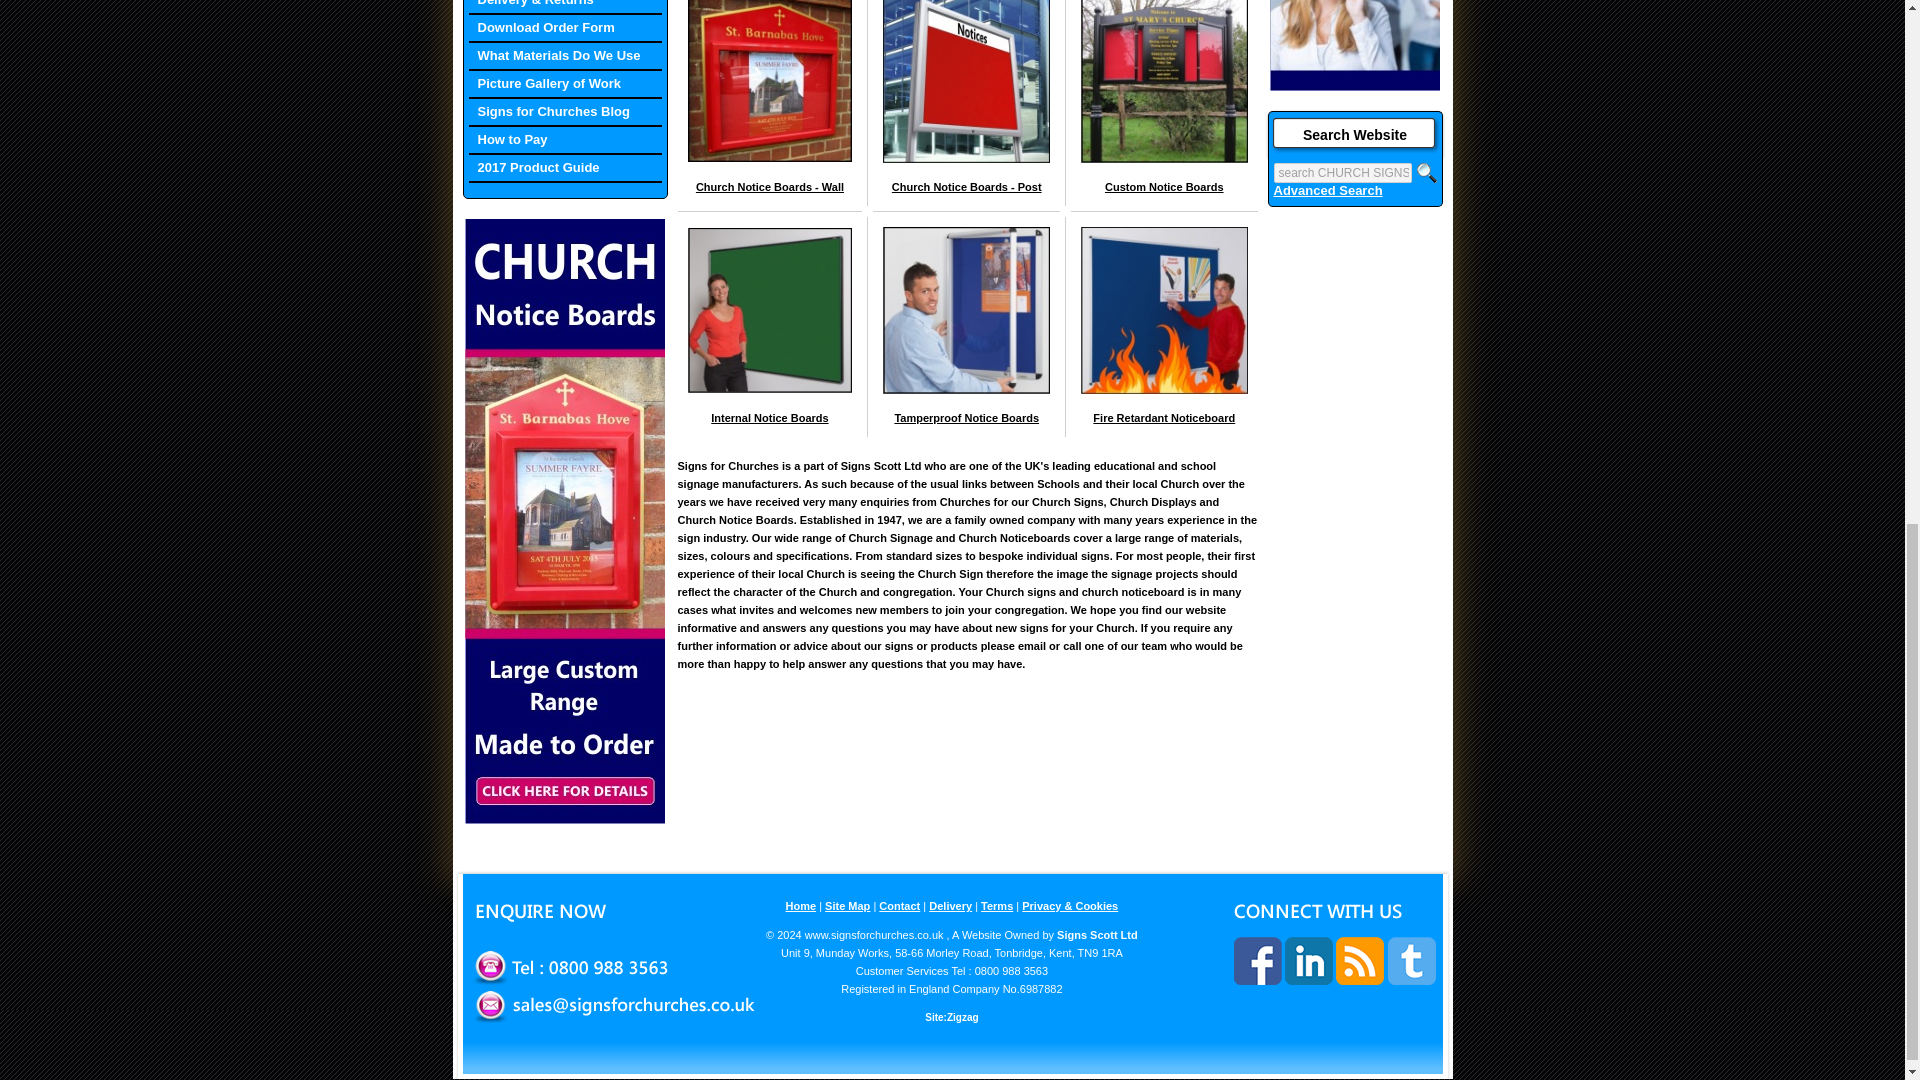 The image size is (1920, 1080). What do you see at coordinates (564, 29) in the screenshot?
I see `Download Order Form` at bounding box center [564, 29].